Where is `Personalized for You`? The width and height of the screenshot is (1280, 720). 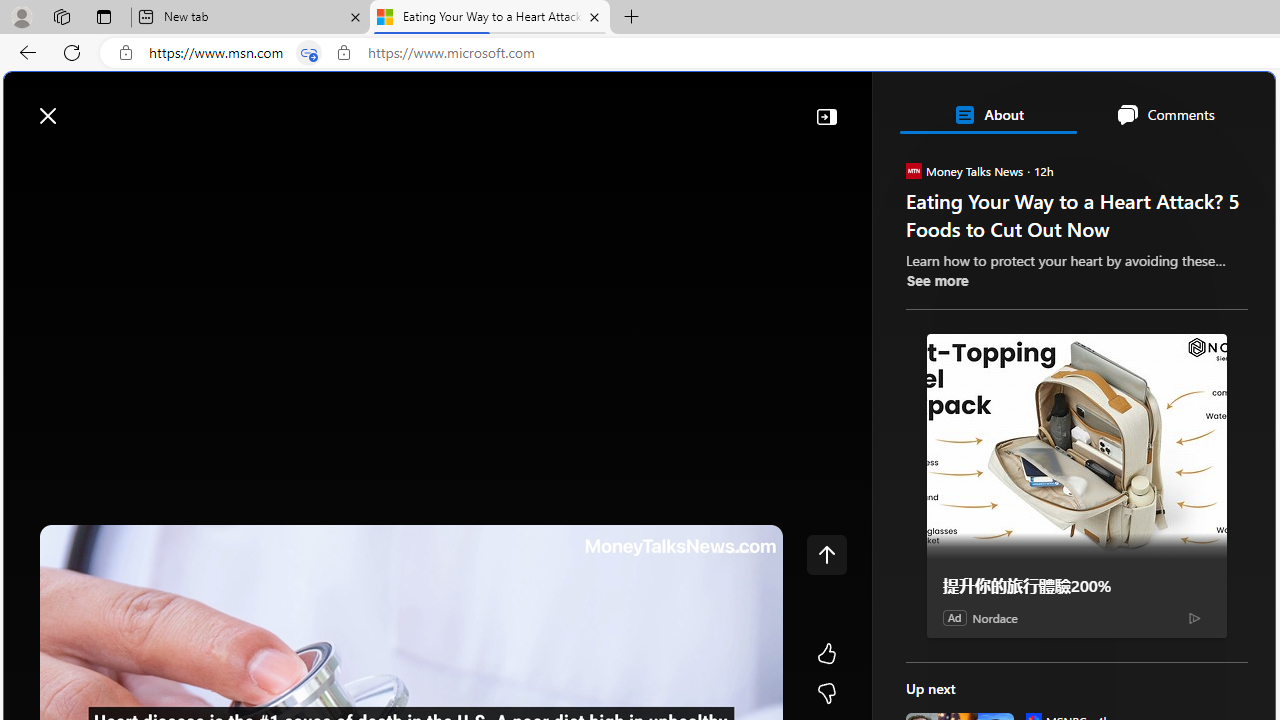
Personalized for You is located at coordinates (1084, 288).